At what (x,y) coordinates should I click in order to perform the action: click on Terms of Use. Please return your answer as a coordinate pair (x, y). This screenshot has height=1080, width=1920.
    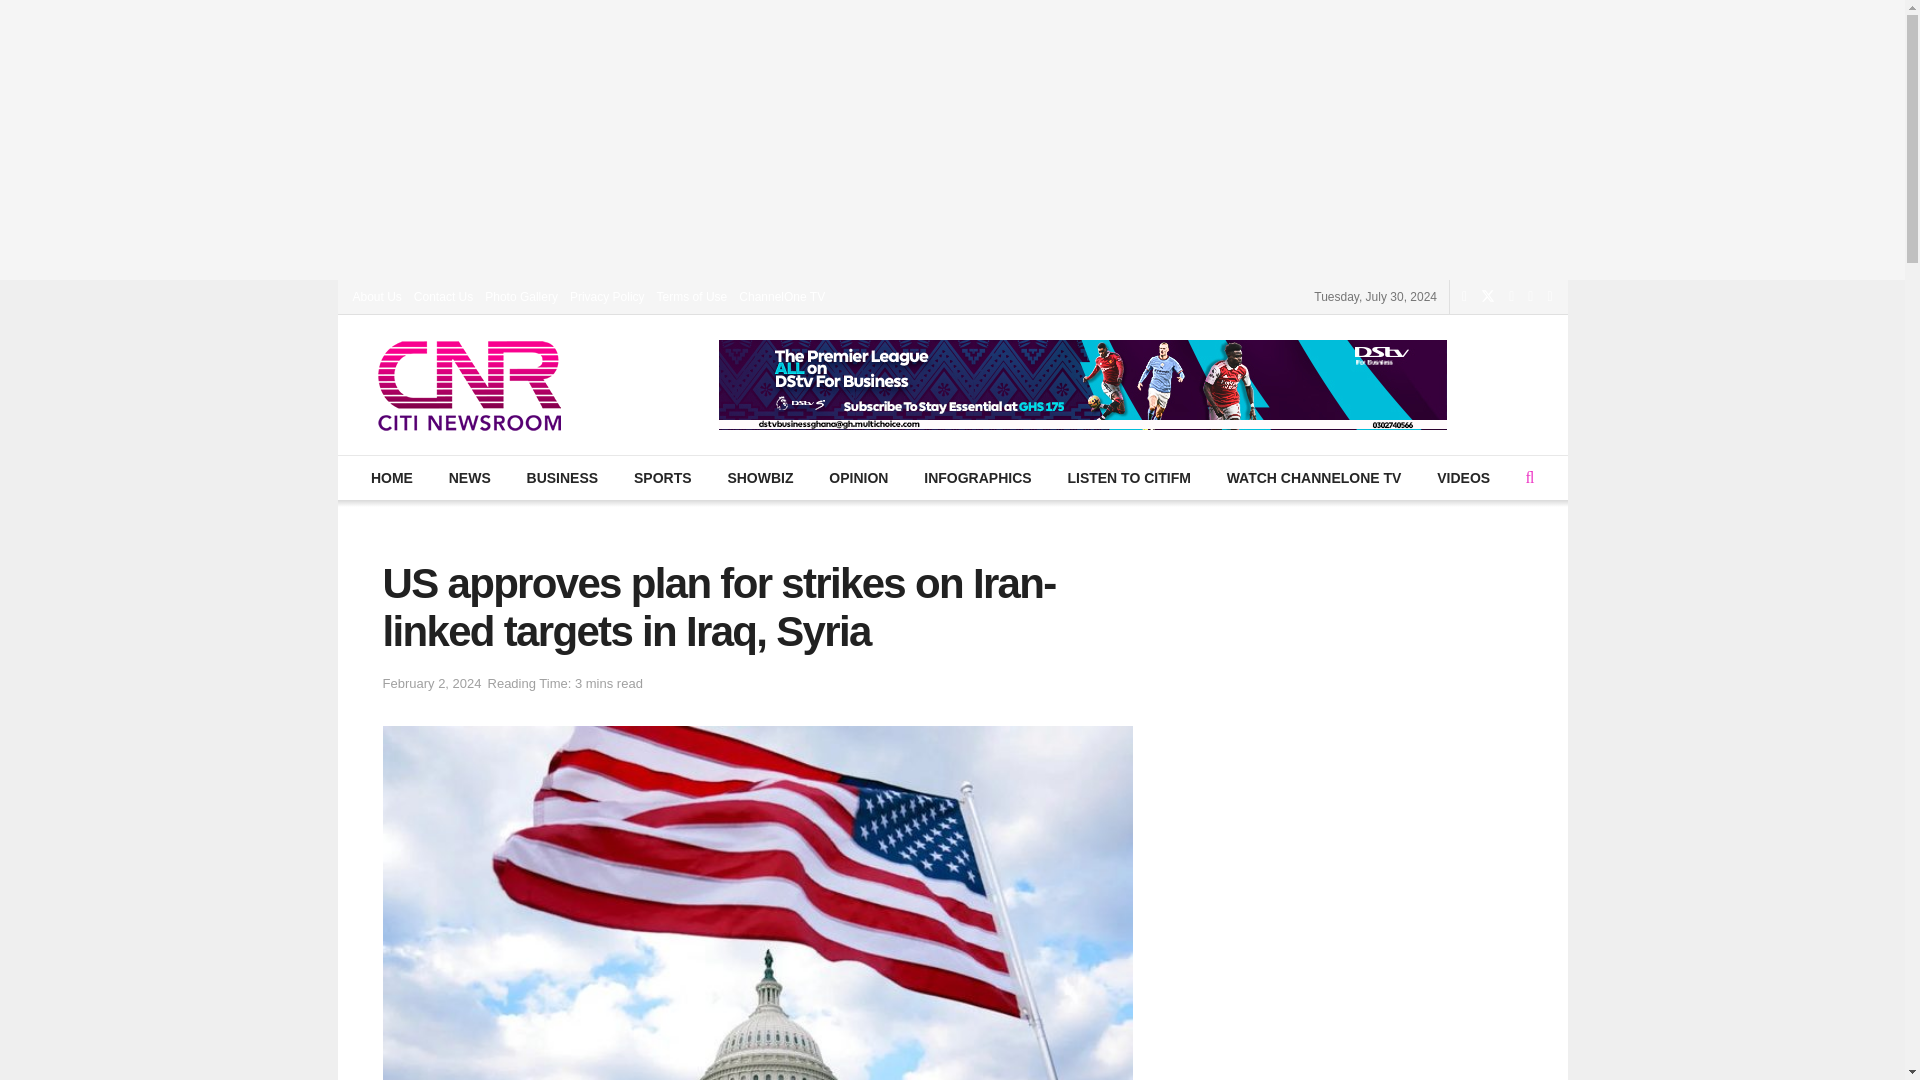
    Looking at the image, I should click on (692, 296).